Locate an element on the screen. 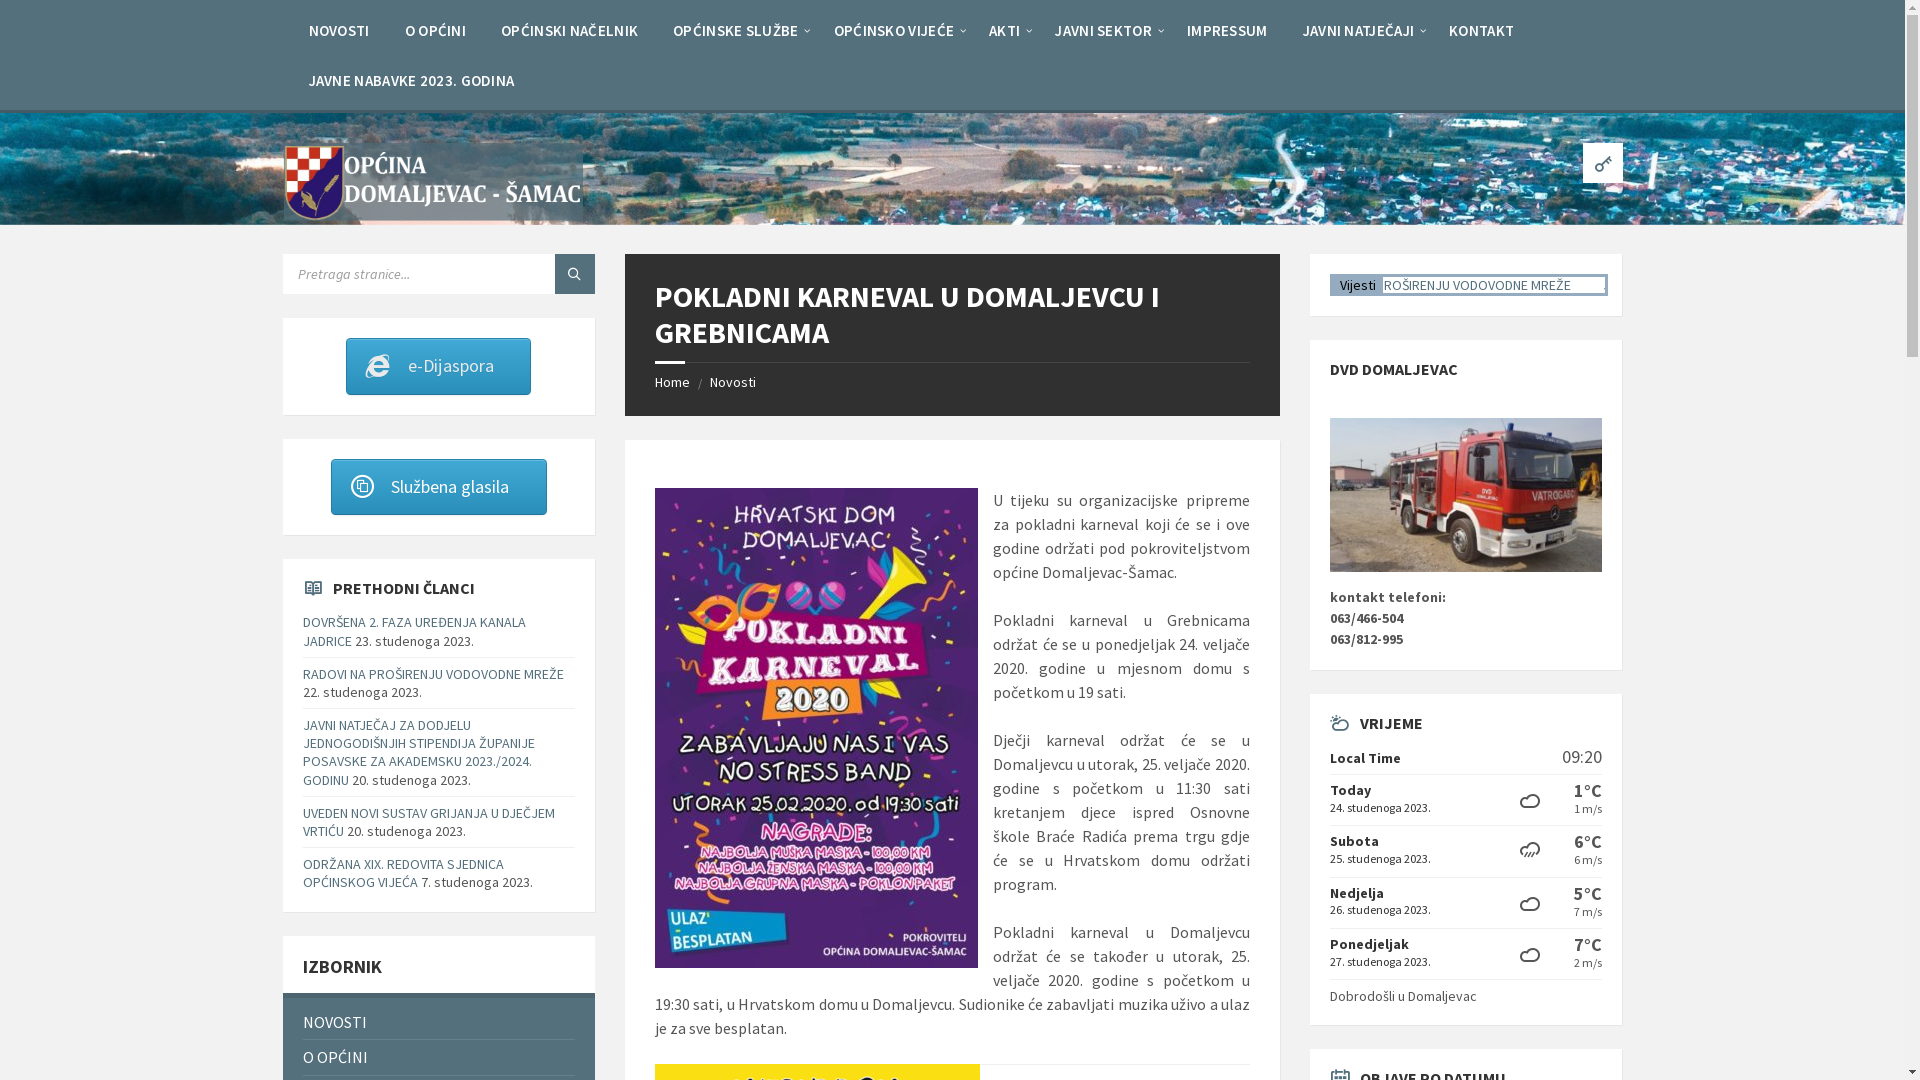 This screenshot has height=1080, width=1920. NOVOSTI is located at coordinates (438, 1022).